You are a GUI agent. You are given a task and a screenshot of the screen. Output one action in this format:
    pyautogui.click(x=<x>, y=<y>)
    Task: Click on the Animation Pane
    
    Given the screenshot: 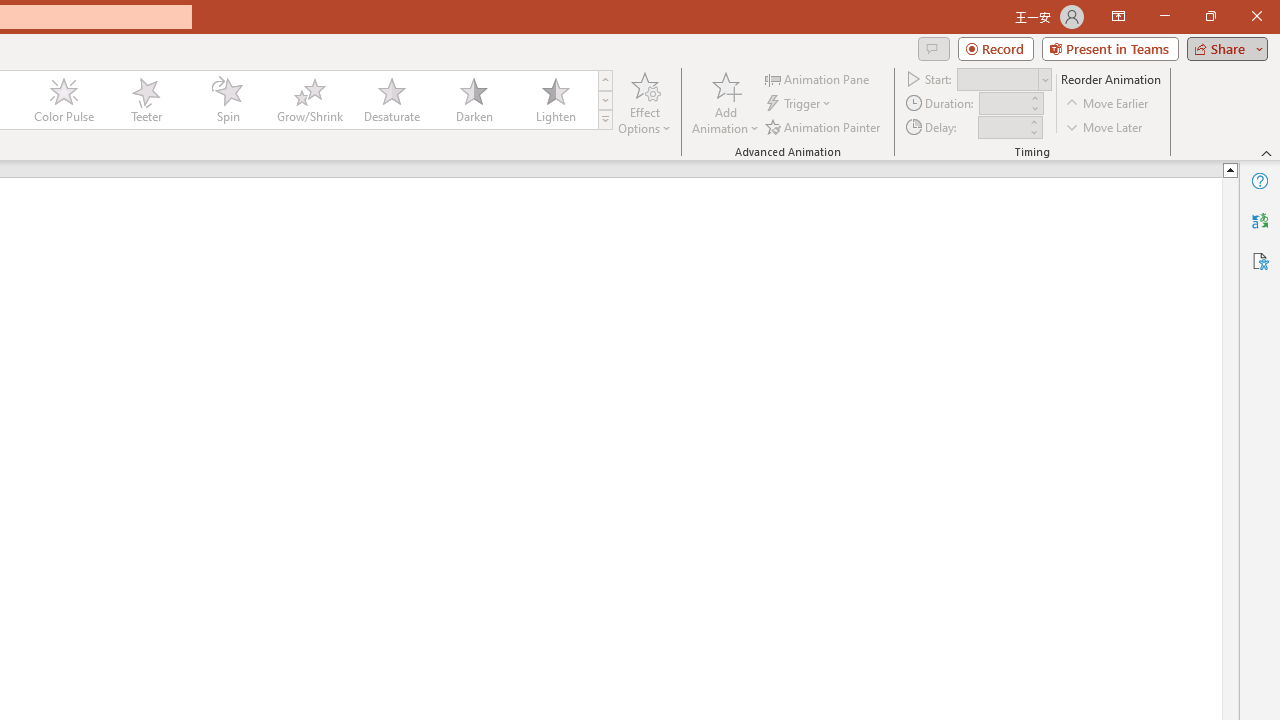 What is the action you would take?
    pyautogui.click(x=818, y=78)
    